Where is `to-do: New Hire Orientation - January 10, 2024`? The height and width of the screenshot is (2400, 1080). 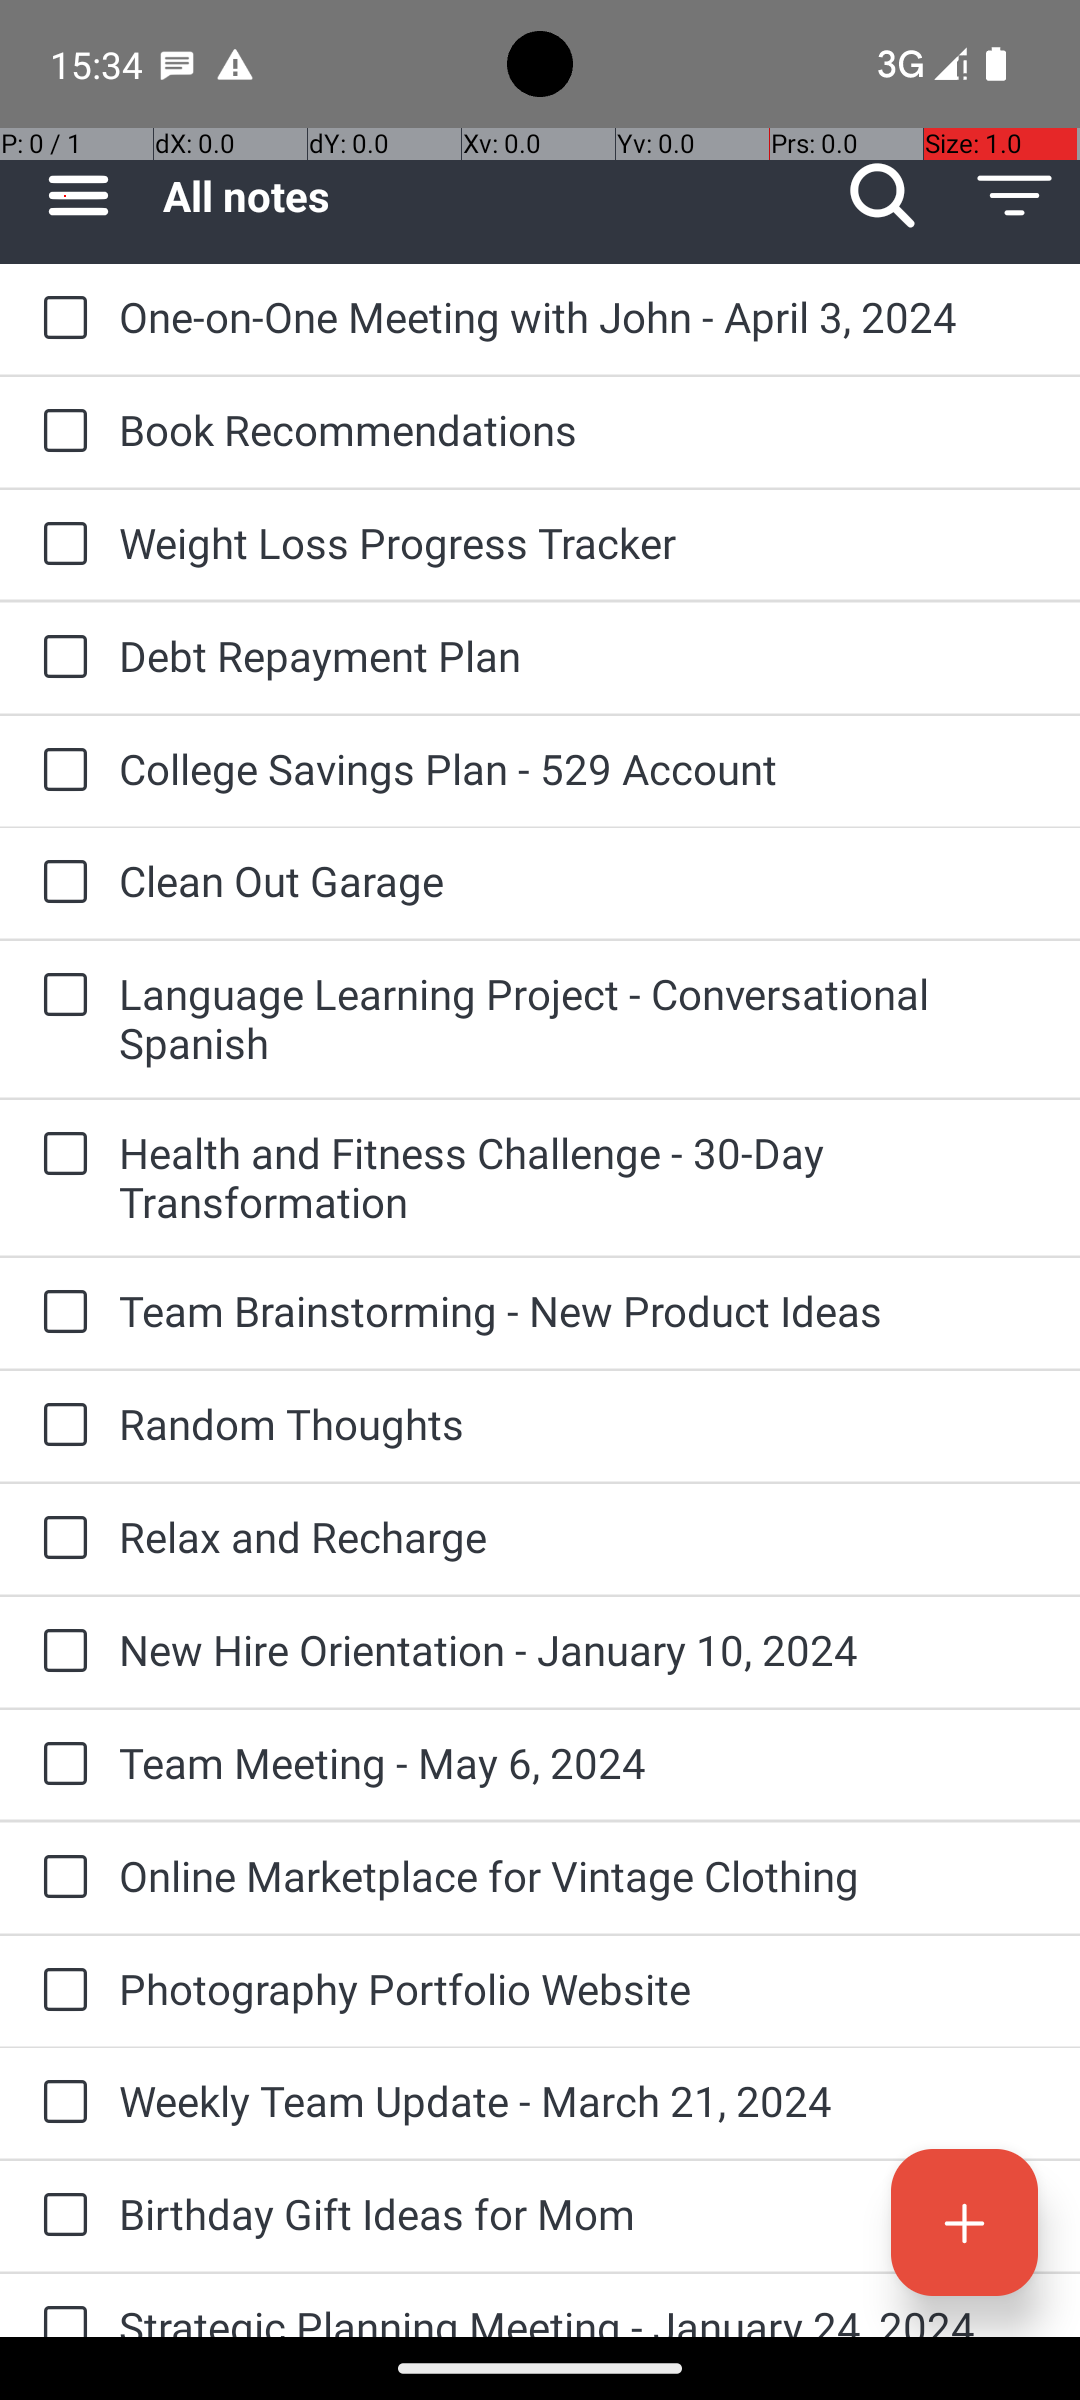 to-do: New Hire Orientation - January 10, 2024 is located at coordinates (60, 1652).